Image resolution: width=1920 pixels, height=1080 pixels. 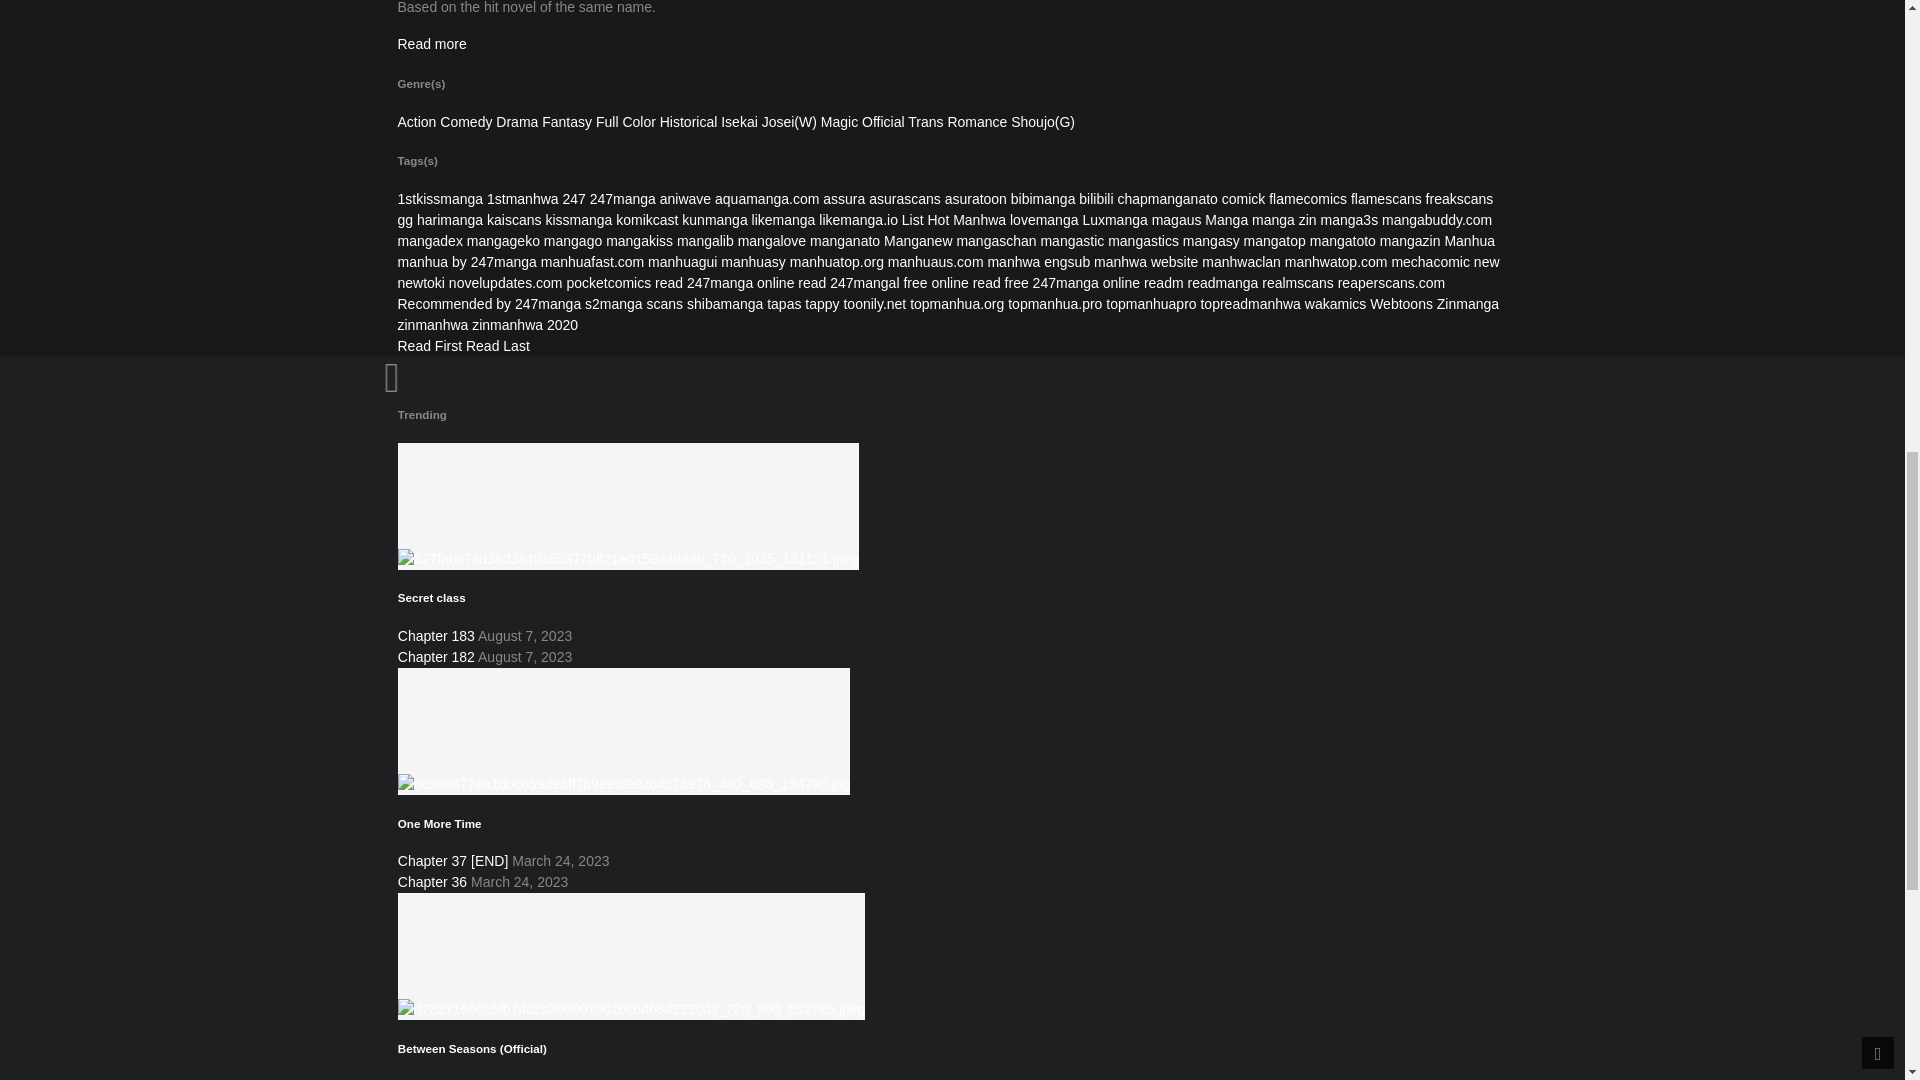 What do you see at coordinates (976, 122) in the screenshot?
I see `Romance` at bounding box center [976, 122].